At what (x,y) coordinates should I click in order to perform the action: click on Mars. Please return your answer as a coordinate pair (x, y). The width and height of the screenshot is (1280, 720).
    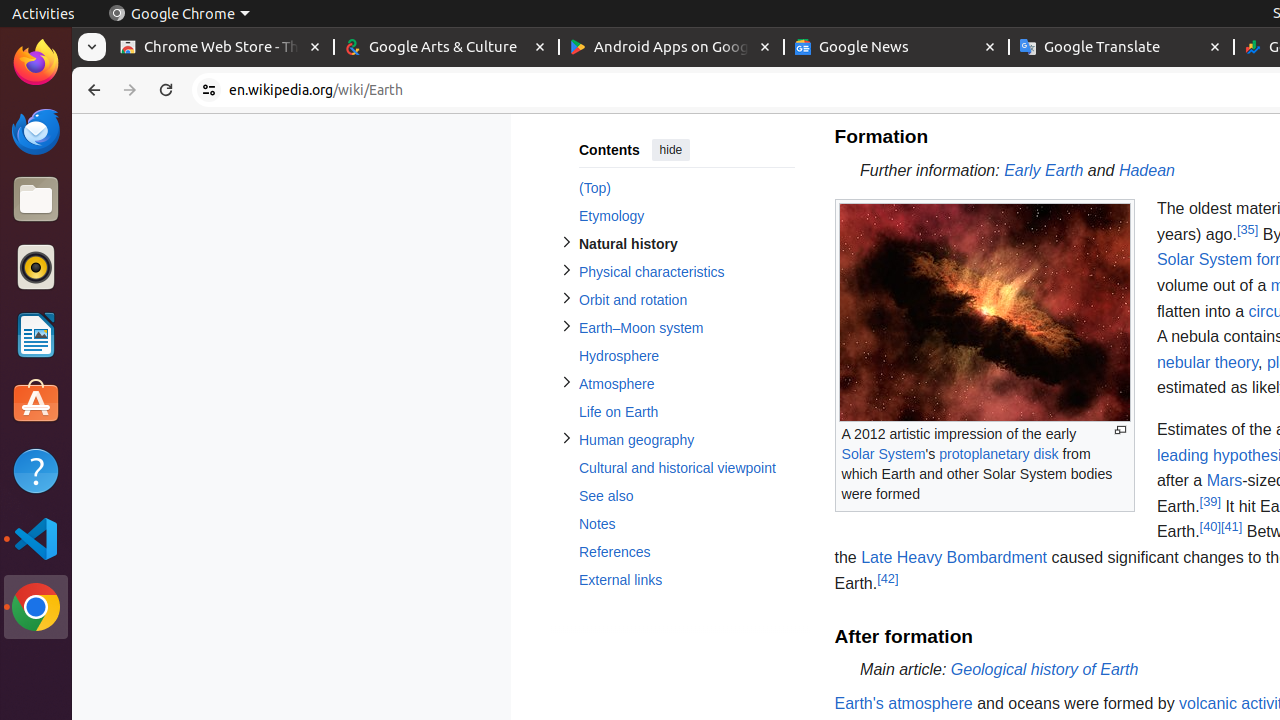
    Looking at the image, I should click on (1224, 481).